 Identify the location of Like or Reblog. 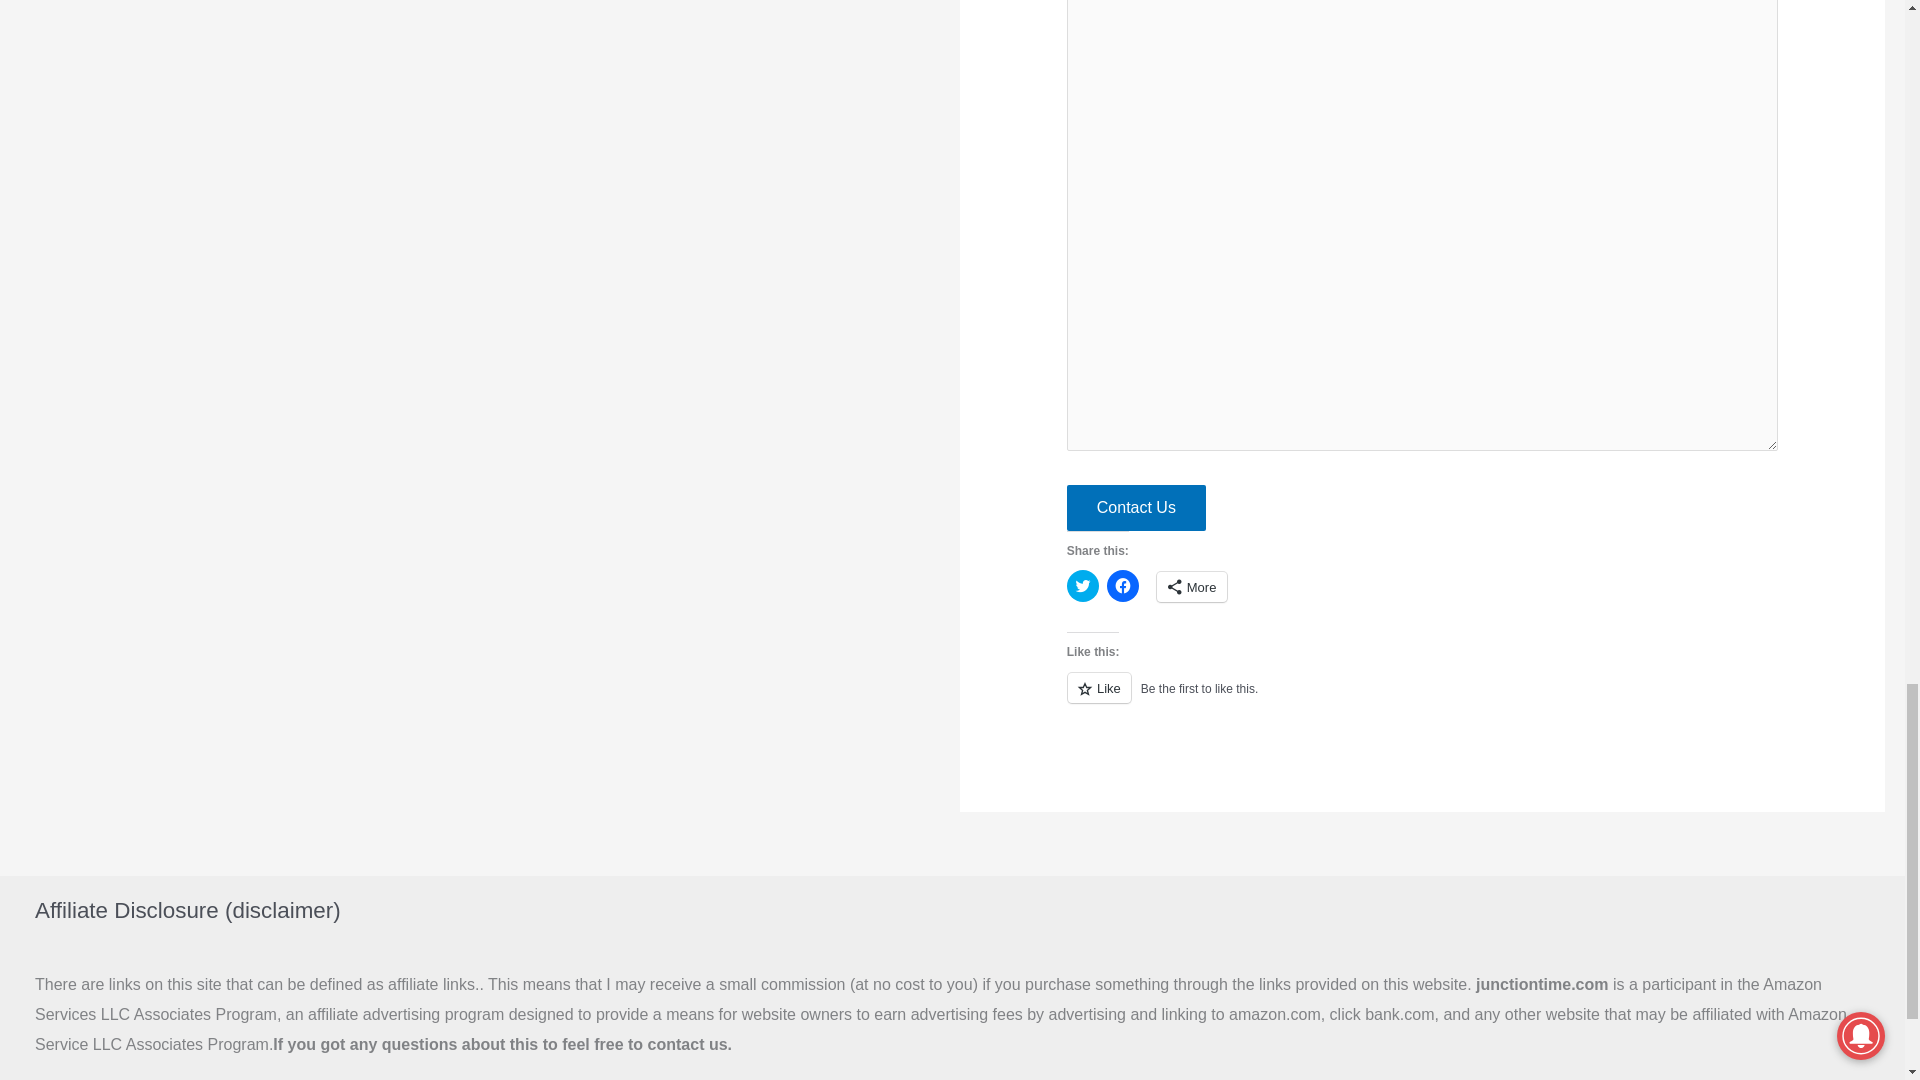
(1423, 698).